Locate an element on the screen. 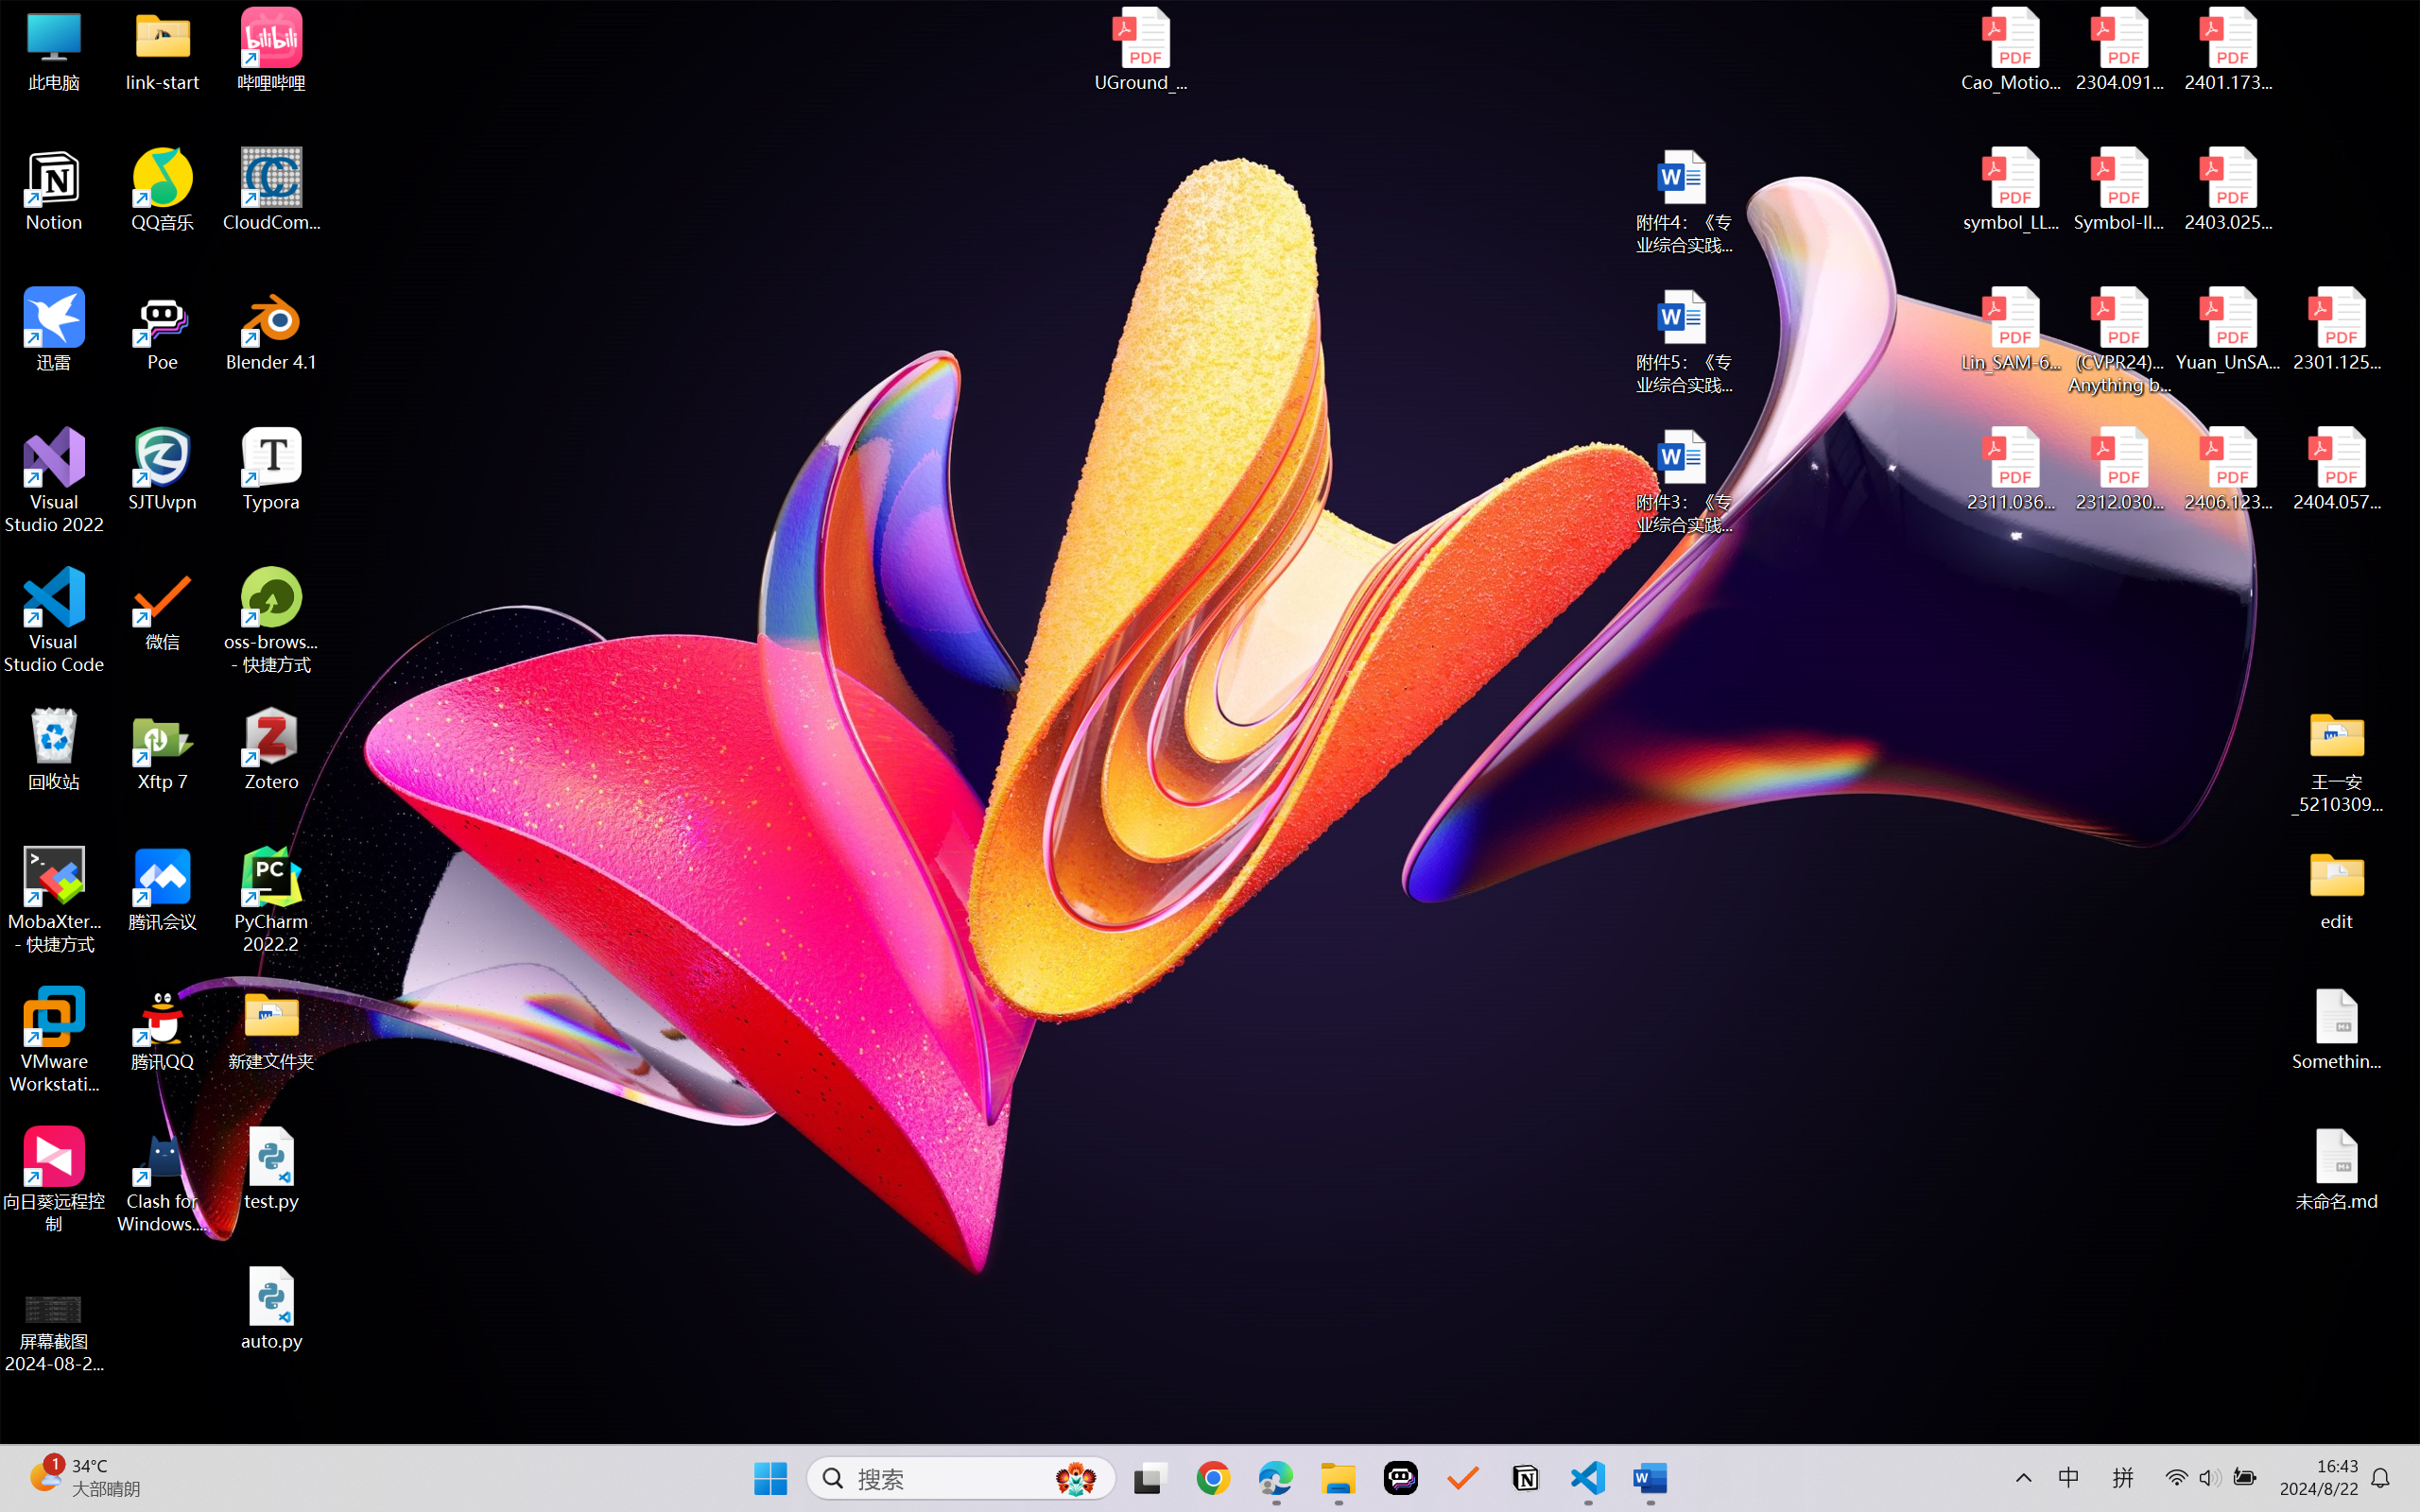 This screenshot has height=1512, width=2420. 2401.17399v1.pdf is located at coordinates (2227, 49).